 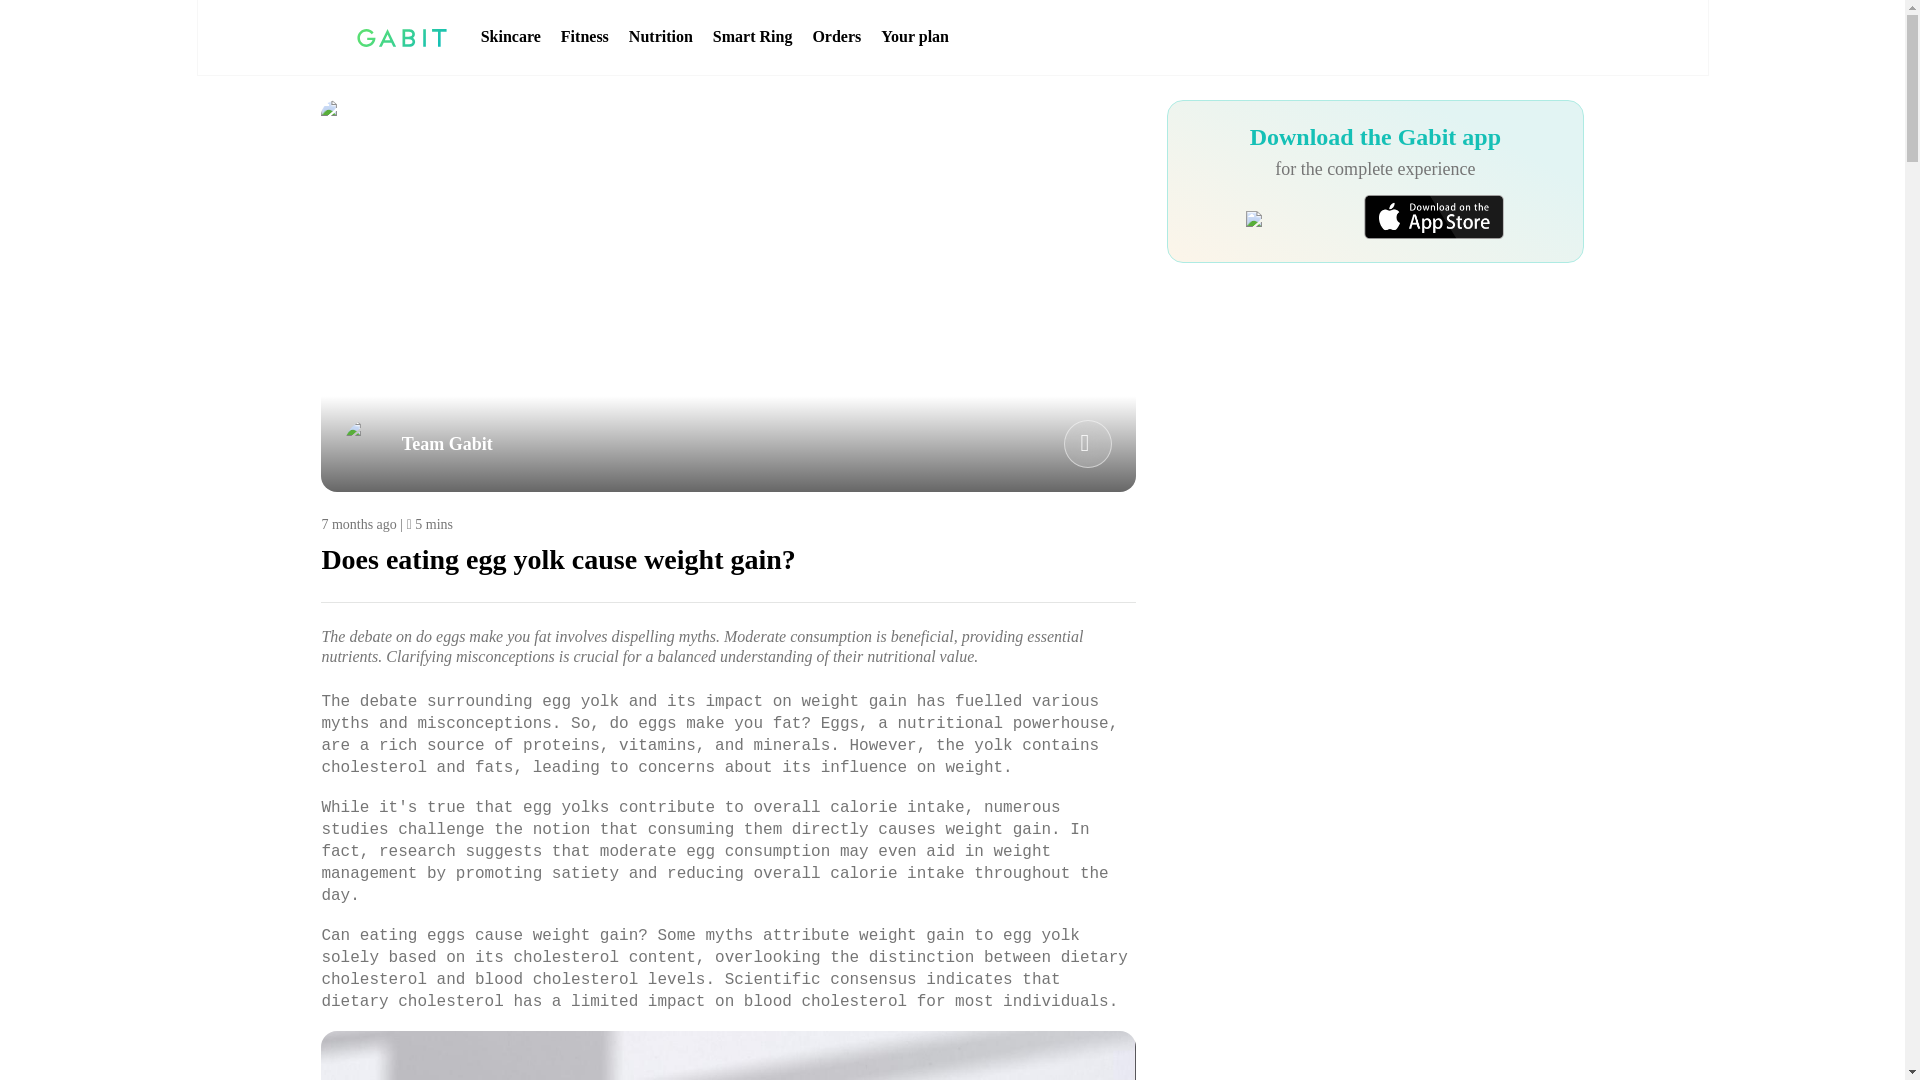 I want to click on Orders, so click(x=836, y=37).